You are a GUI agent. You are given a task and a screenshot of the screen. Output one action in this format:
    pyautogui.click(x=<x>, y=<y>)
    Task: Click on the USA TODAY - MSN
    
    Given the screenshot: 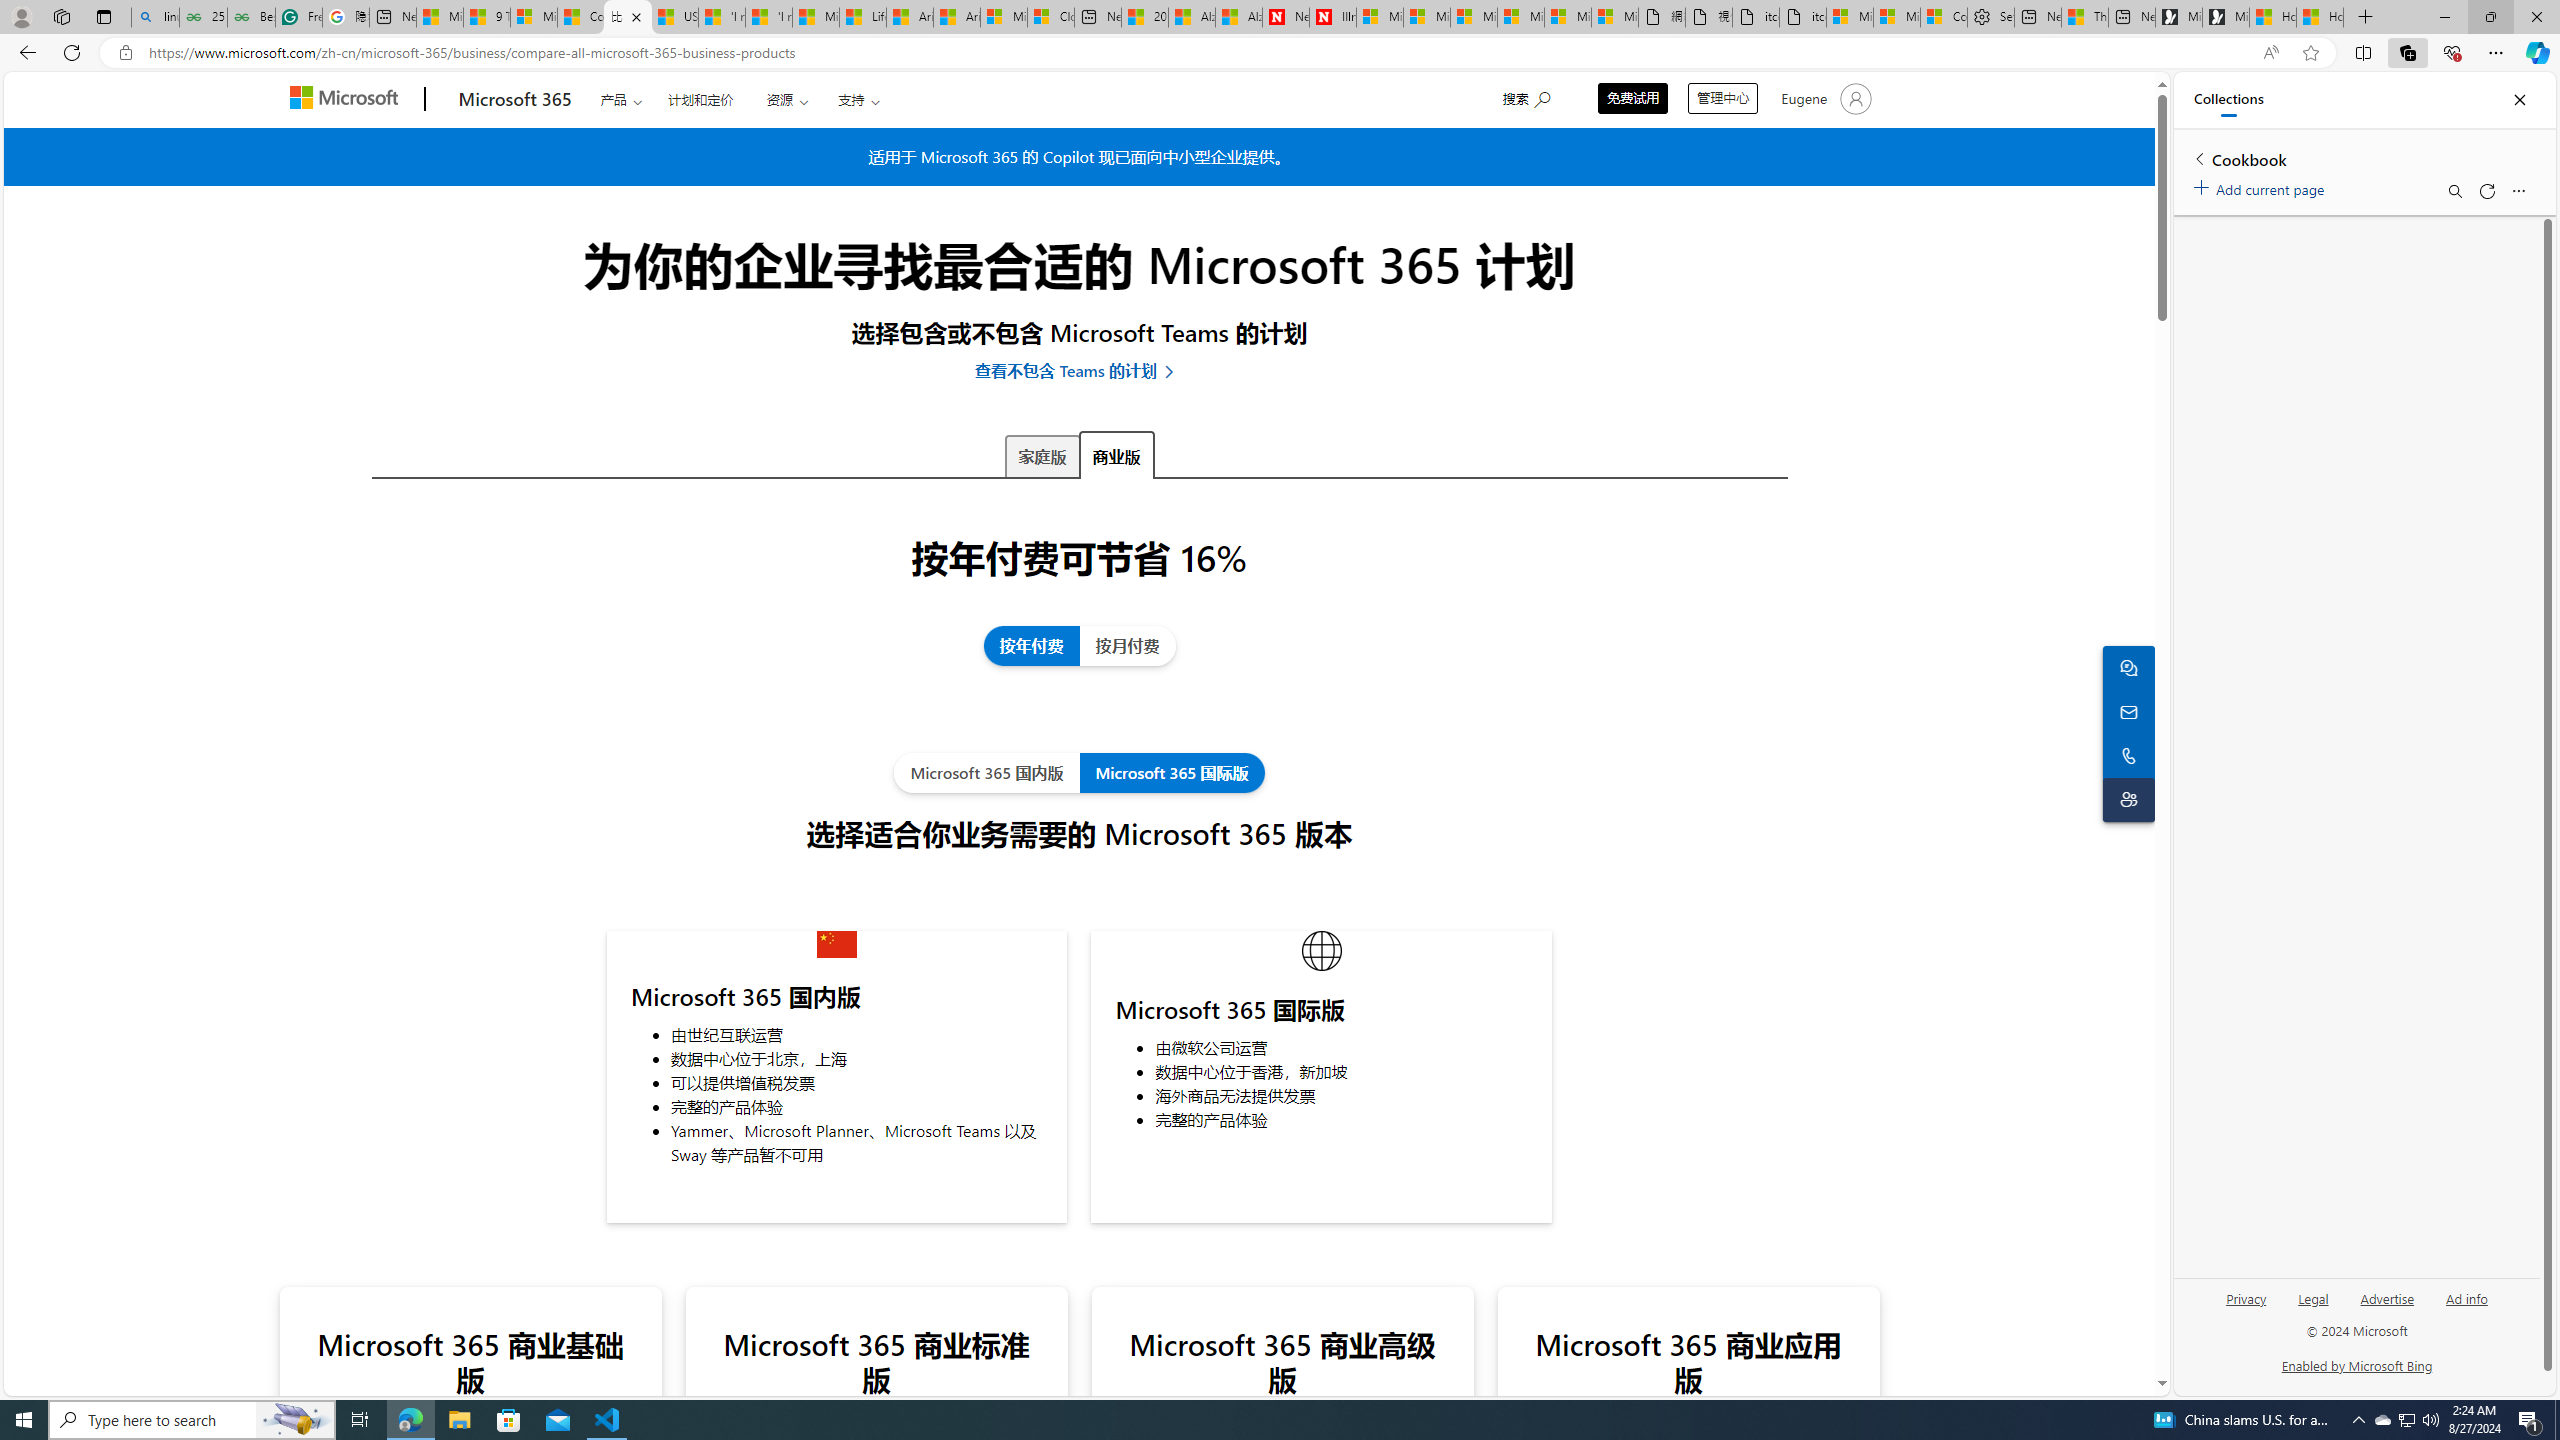 What is the action you would take?
    pyautogui.click(x=674, y=17)
    